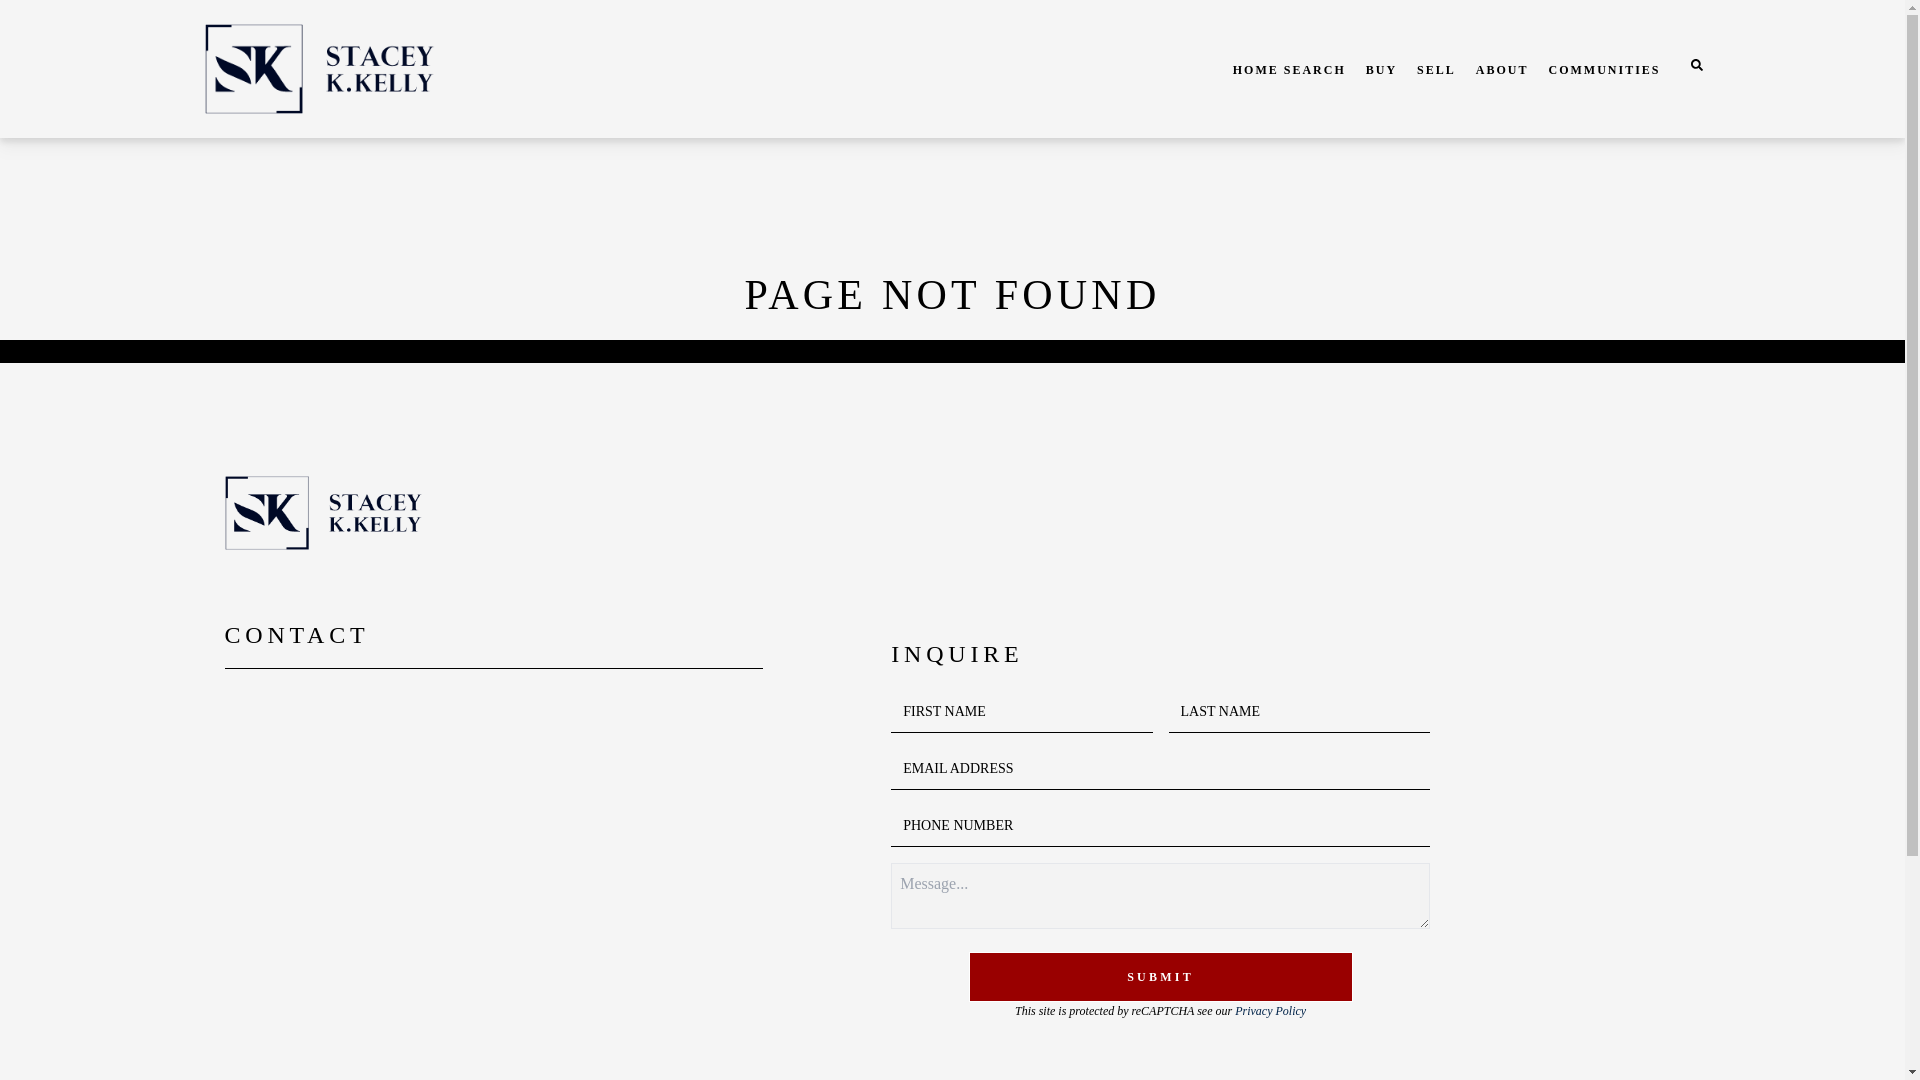 The image size is (1920, 1080). I want to click on COMMUNITIES, so click(1604, 69).